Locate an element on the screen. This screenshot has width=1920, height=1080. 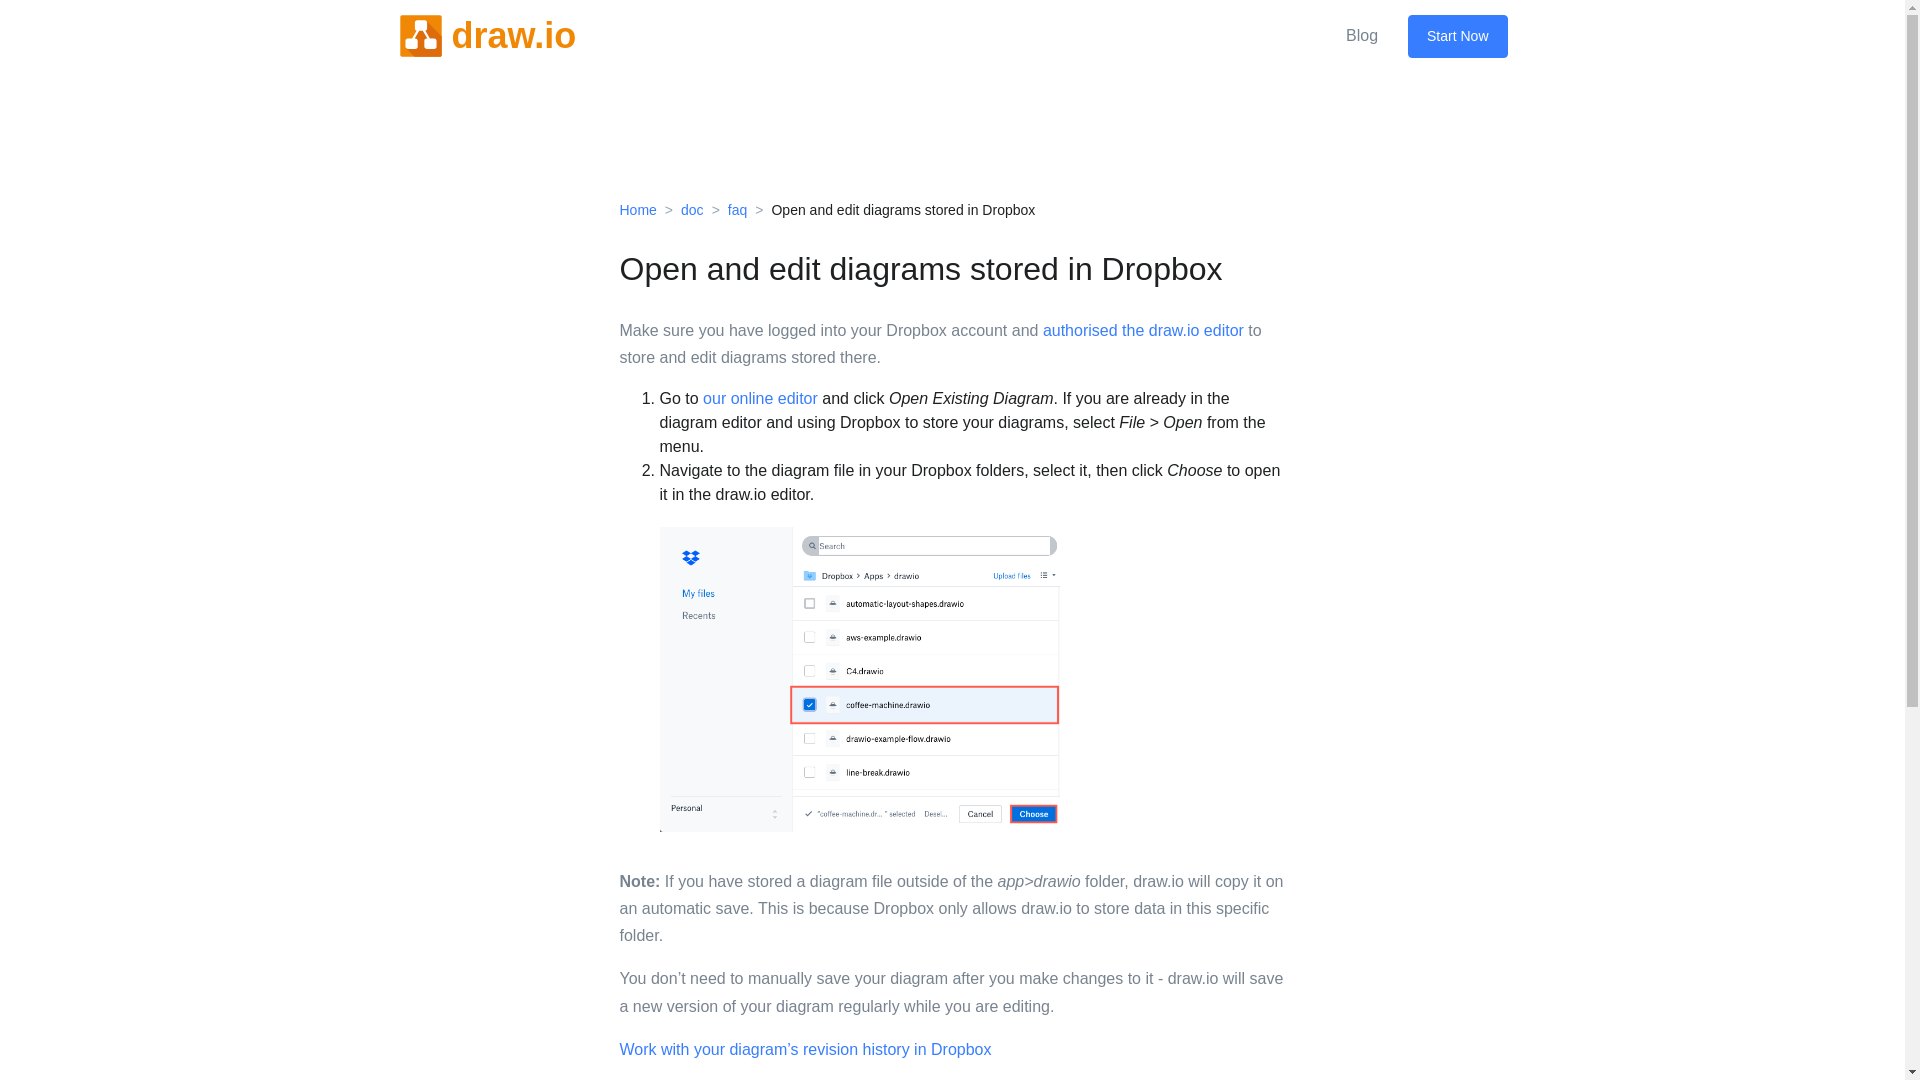
our online editor is located at coordinates (760, 398).